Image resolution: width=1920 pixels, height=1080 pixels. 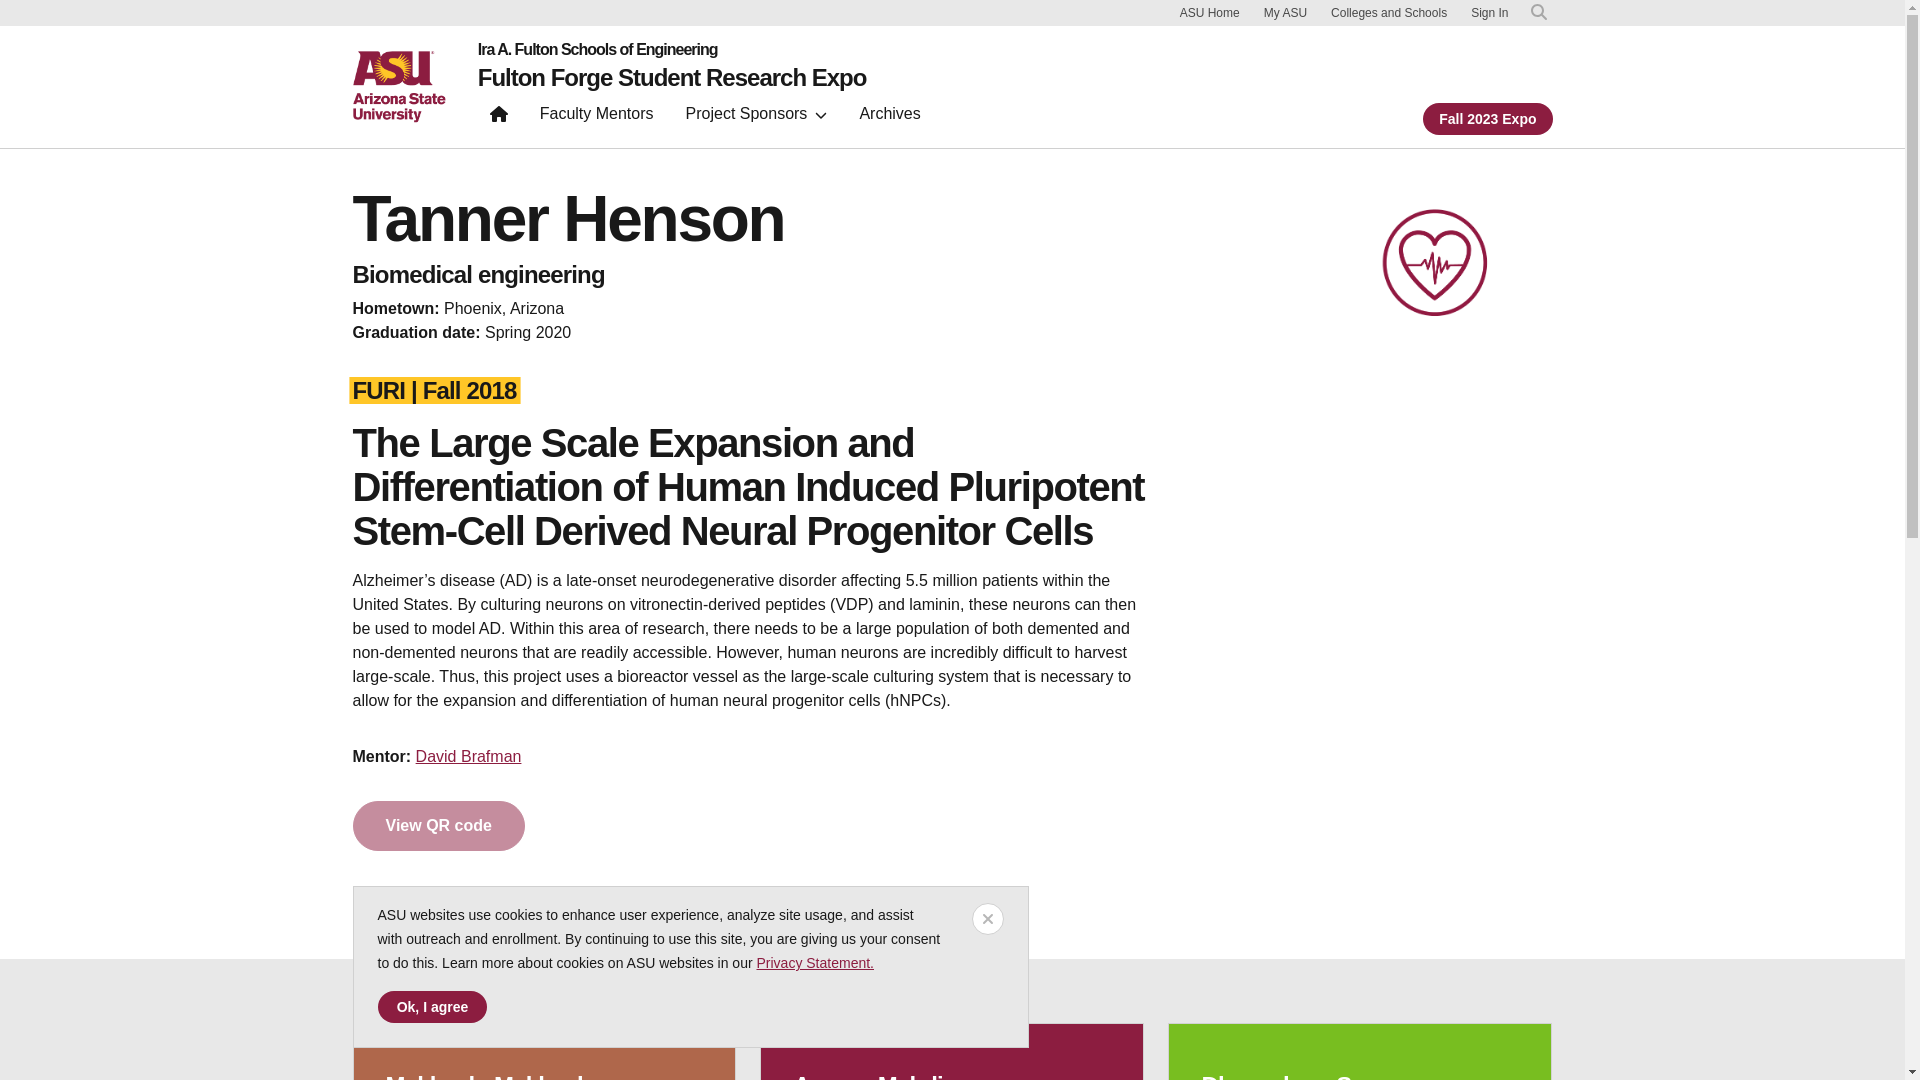 What do you see at coordinates (469, 756) in the screenshot?
I see `David Brafman` at bounding box center [469, 756].